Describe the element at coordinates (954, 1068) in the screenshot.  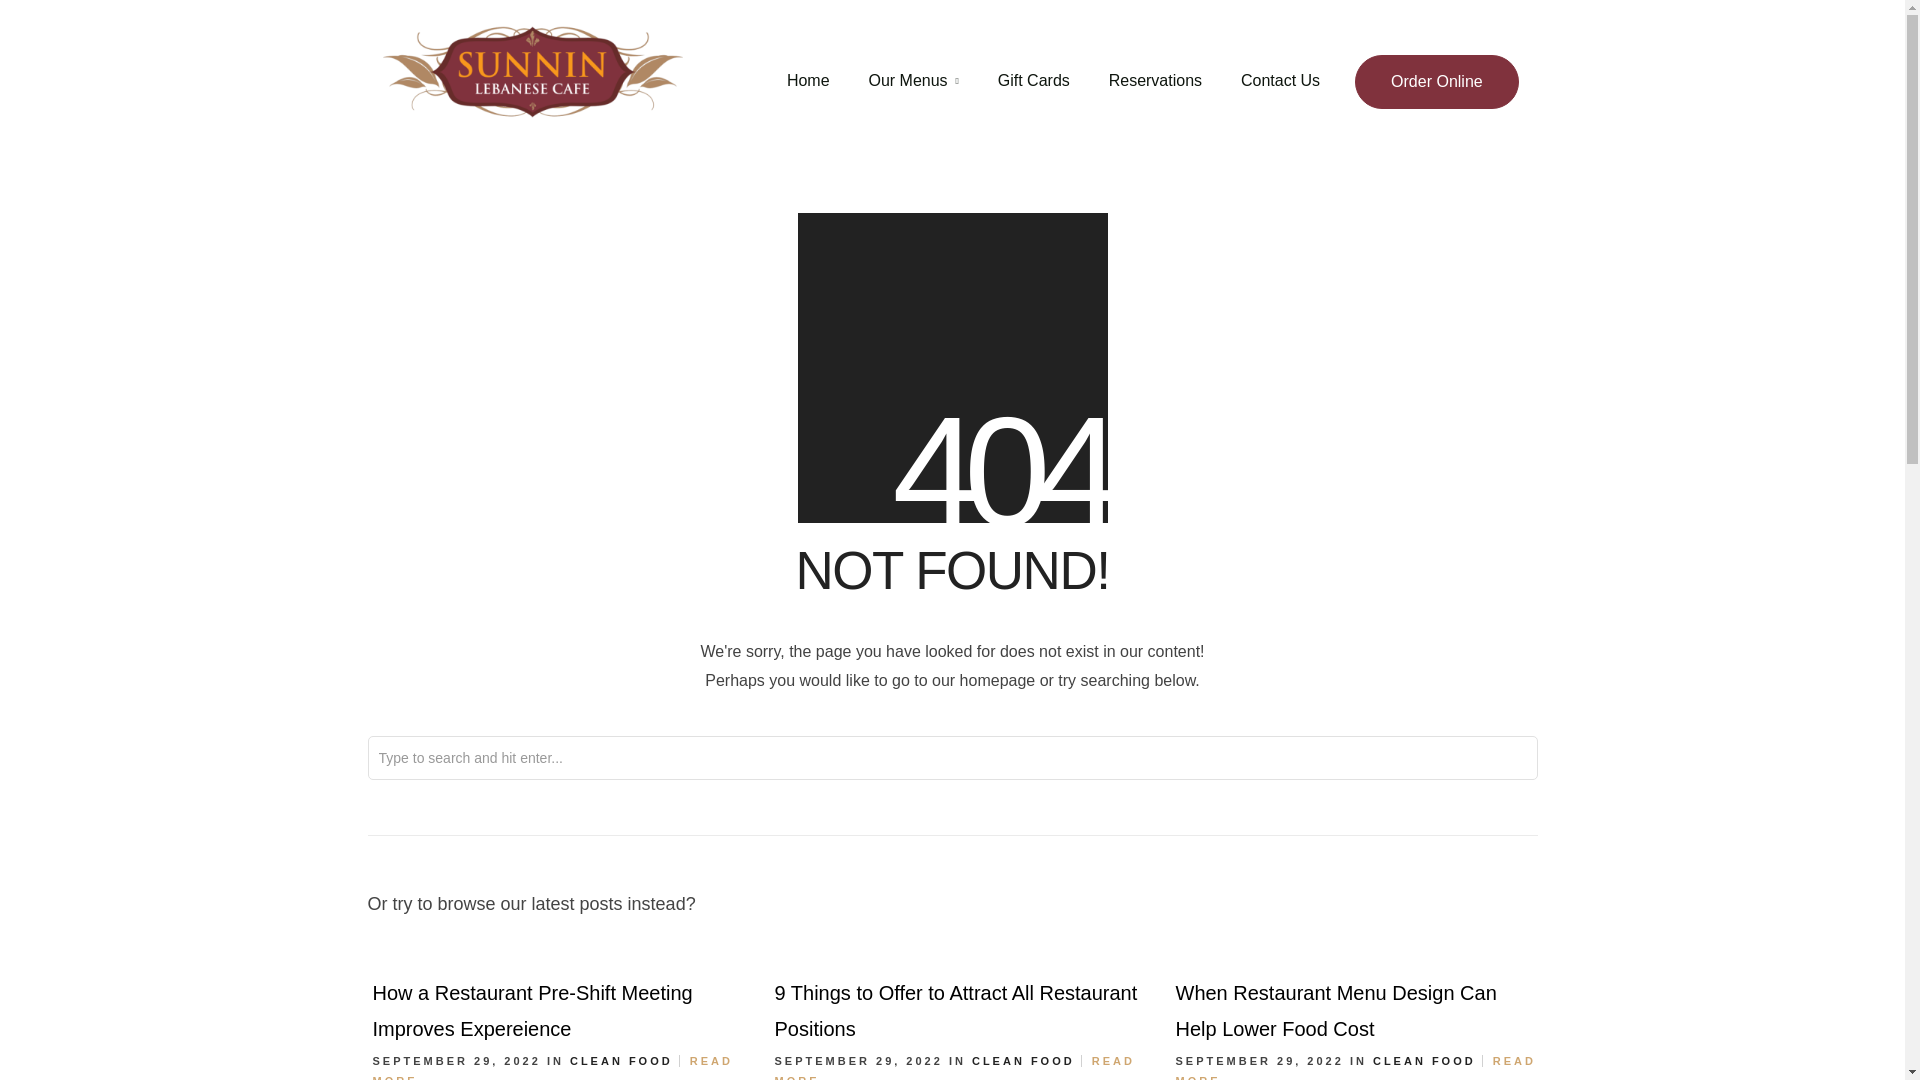
I see `READ MORE` at that location.